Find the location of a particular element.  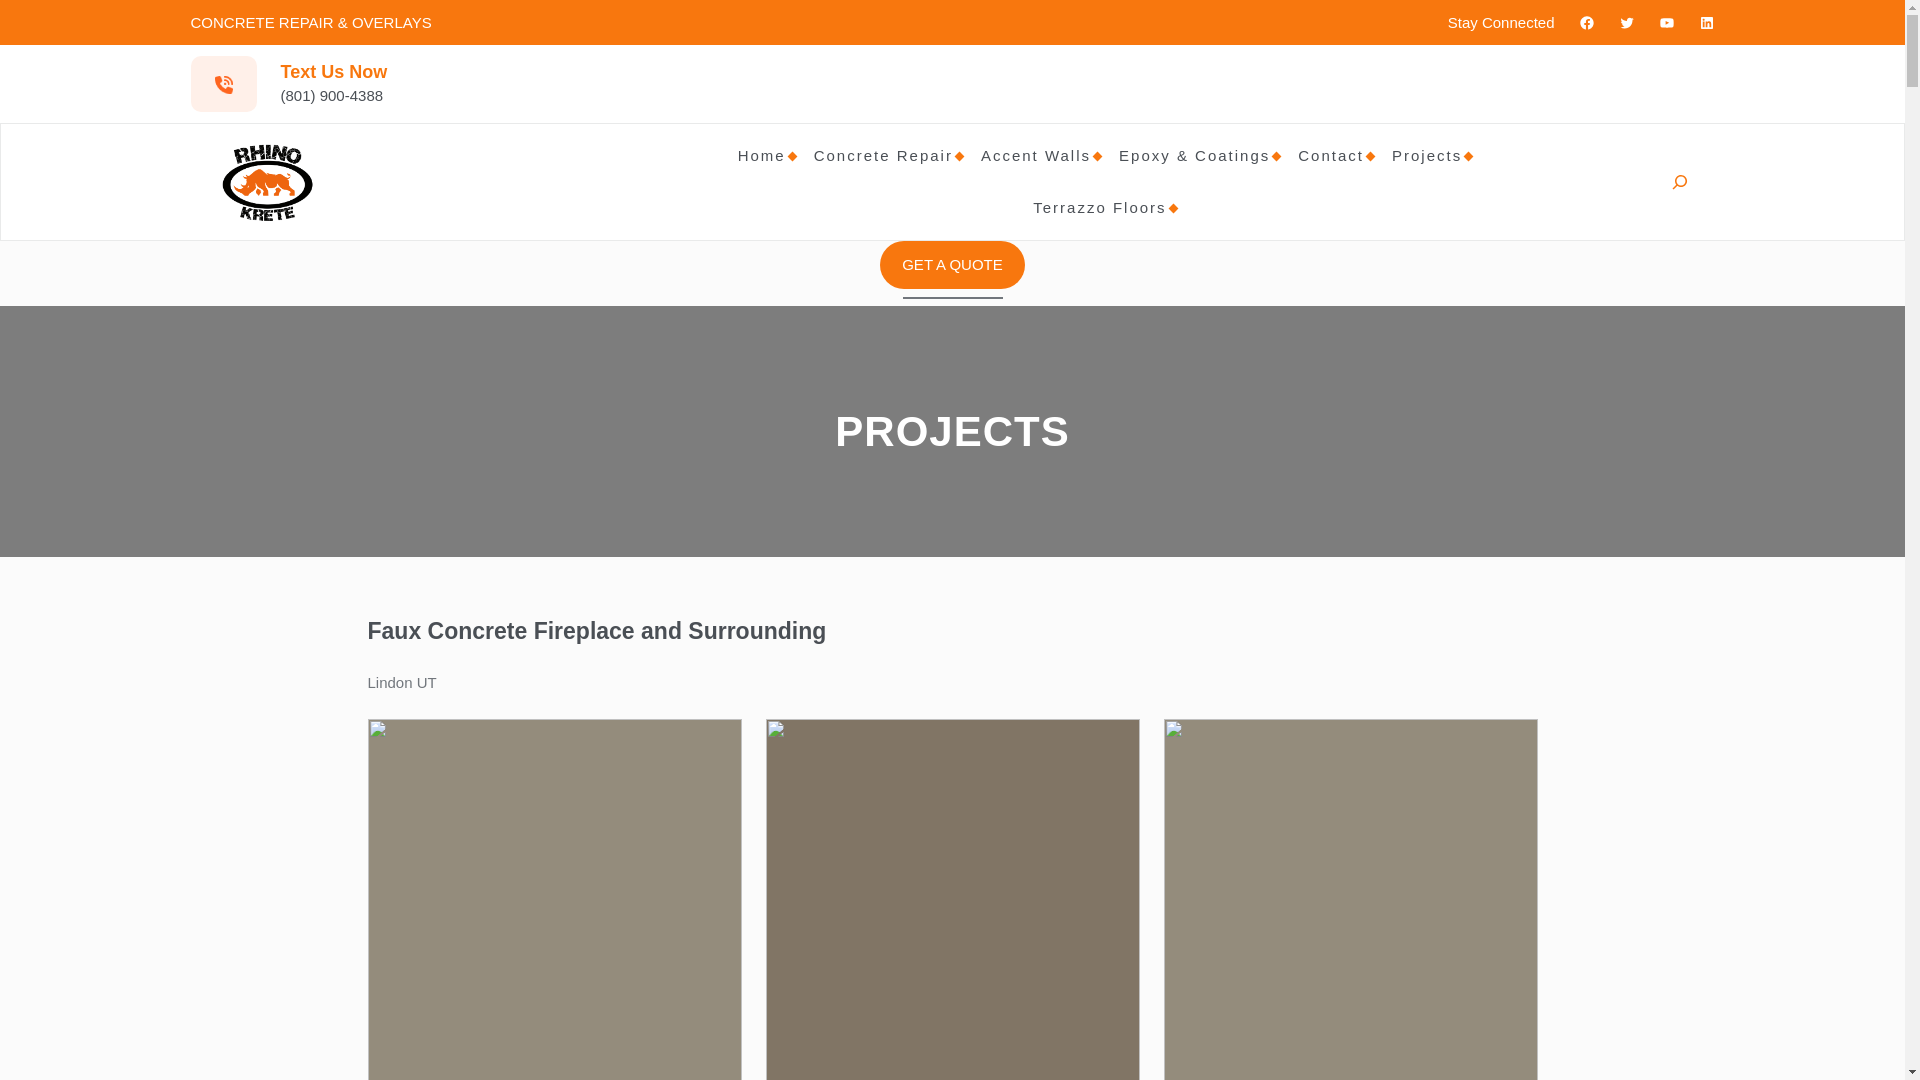

Contact is located at coordinates (1330, 156).